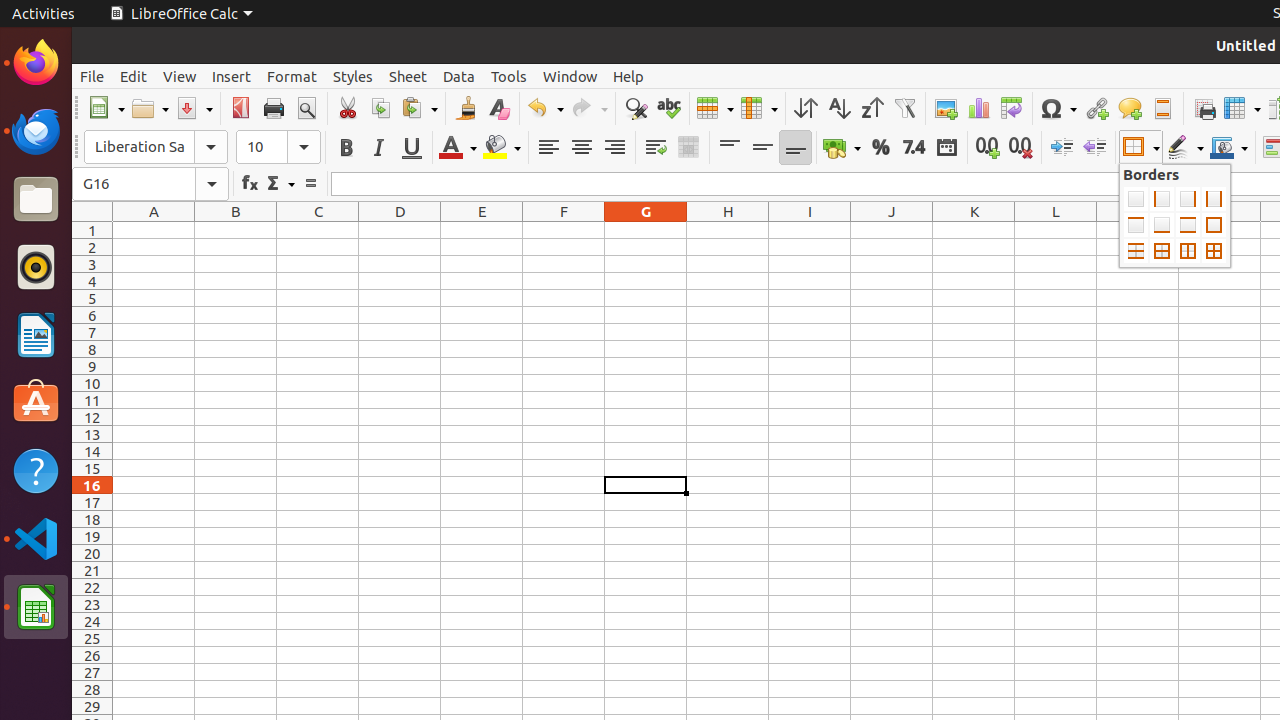  I want to click on Formula, so click(310, 184).